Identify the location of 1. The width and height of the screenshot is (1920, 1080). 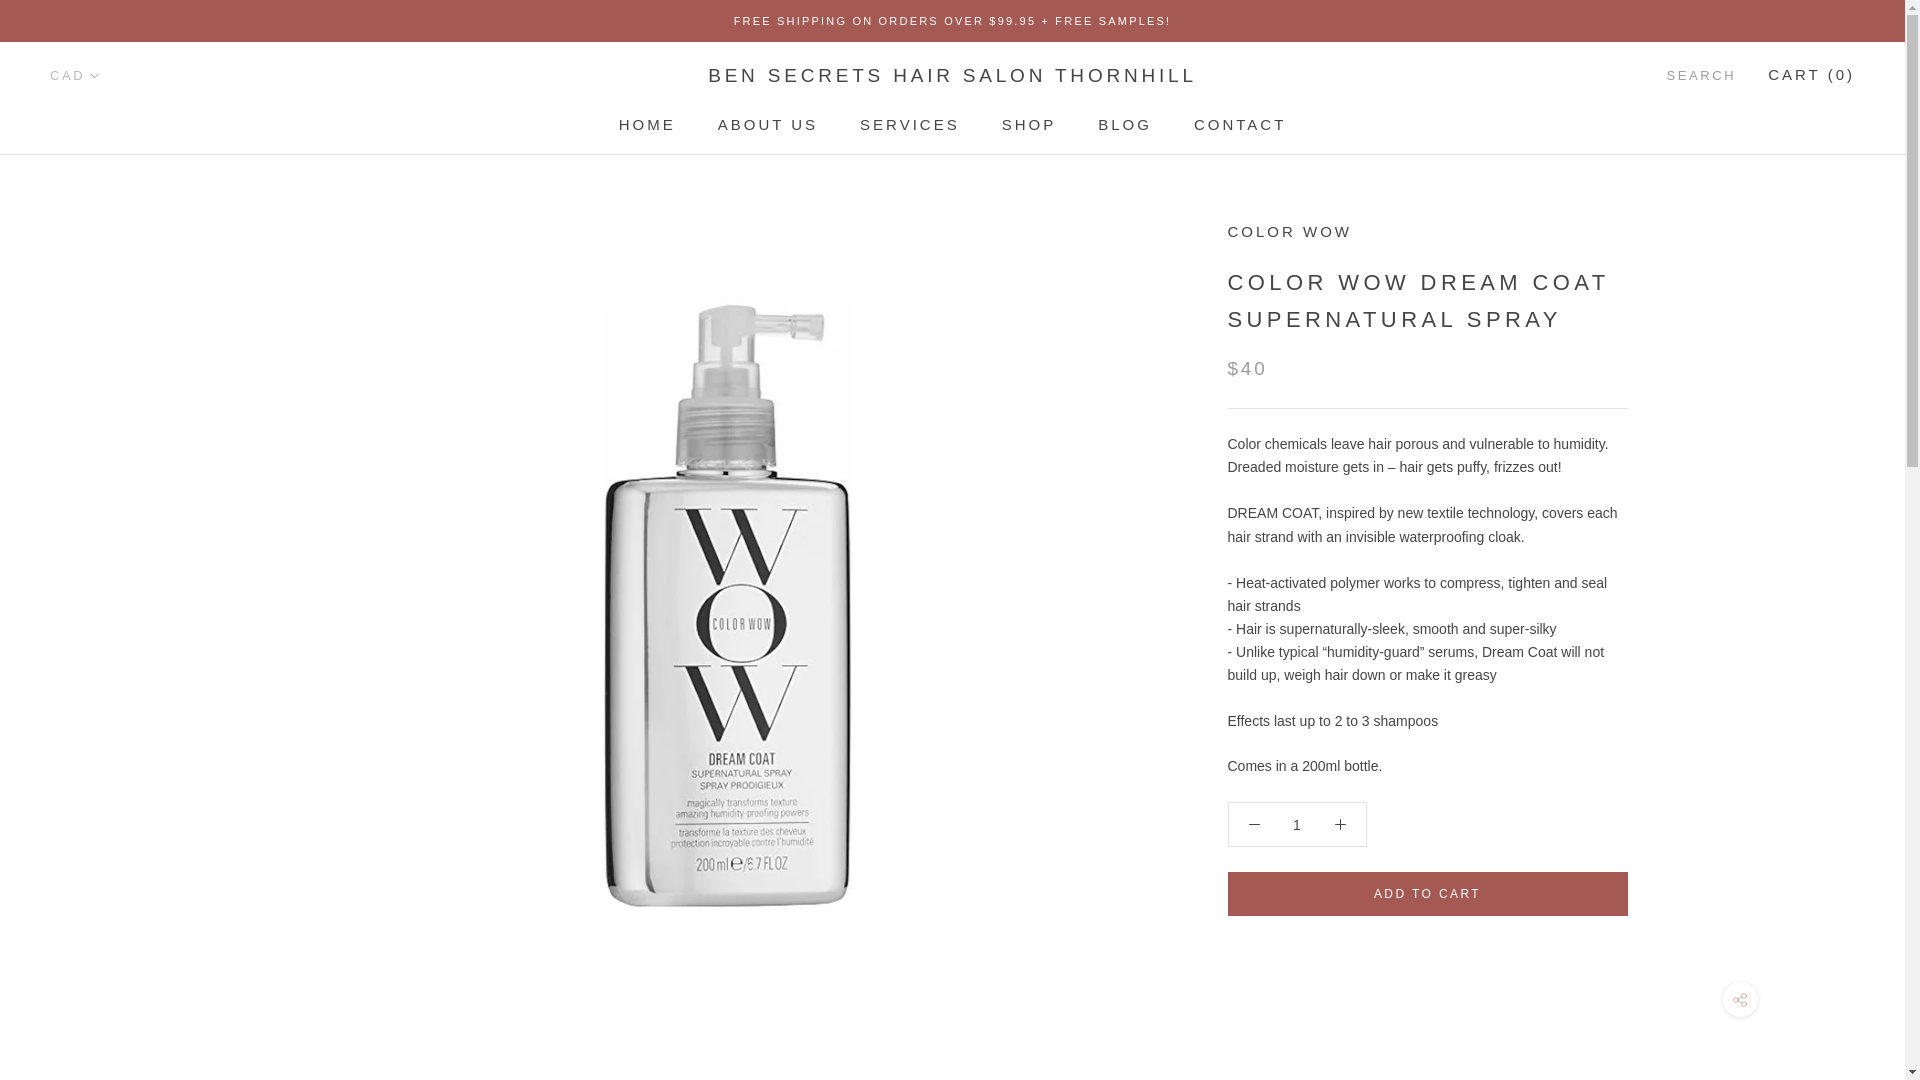
(75, 76).